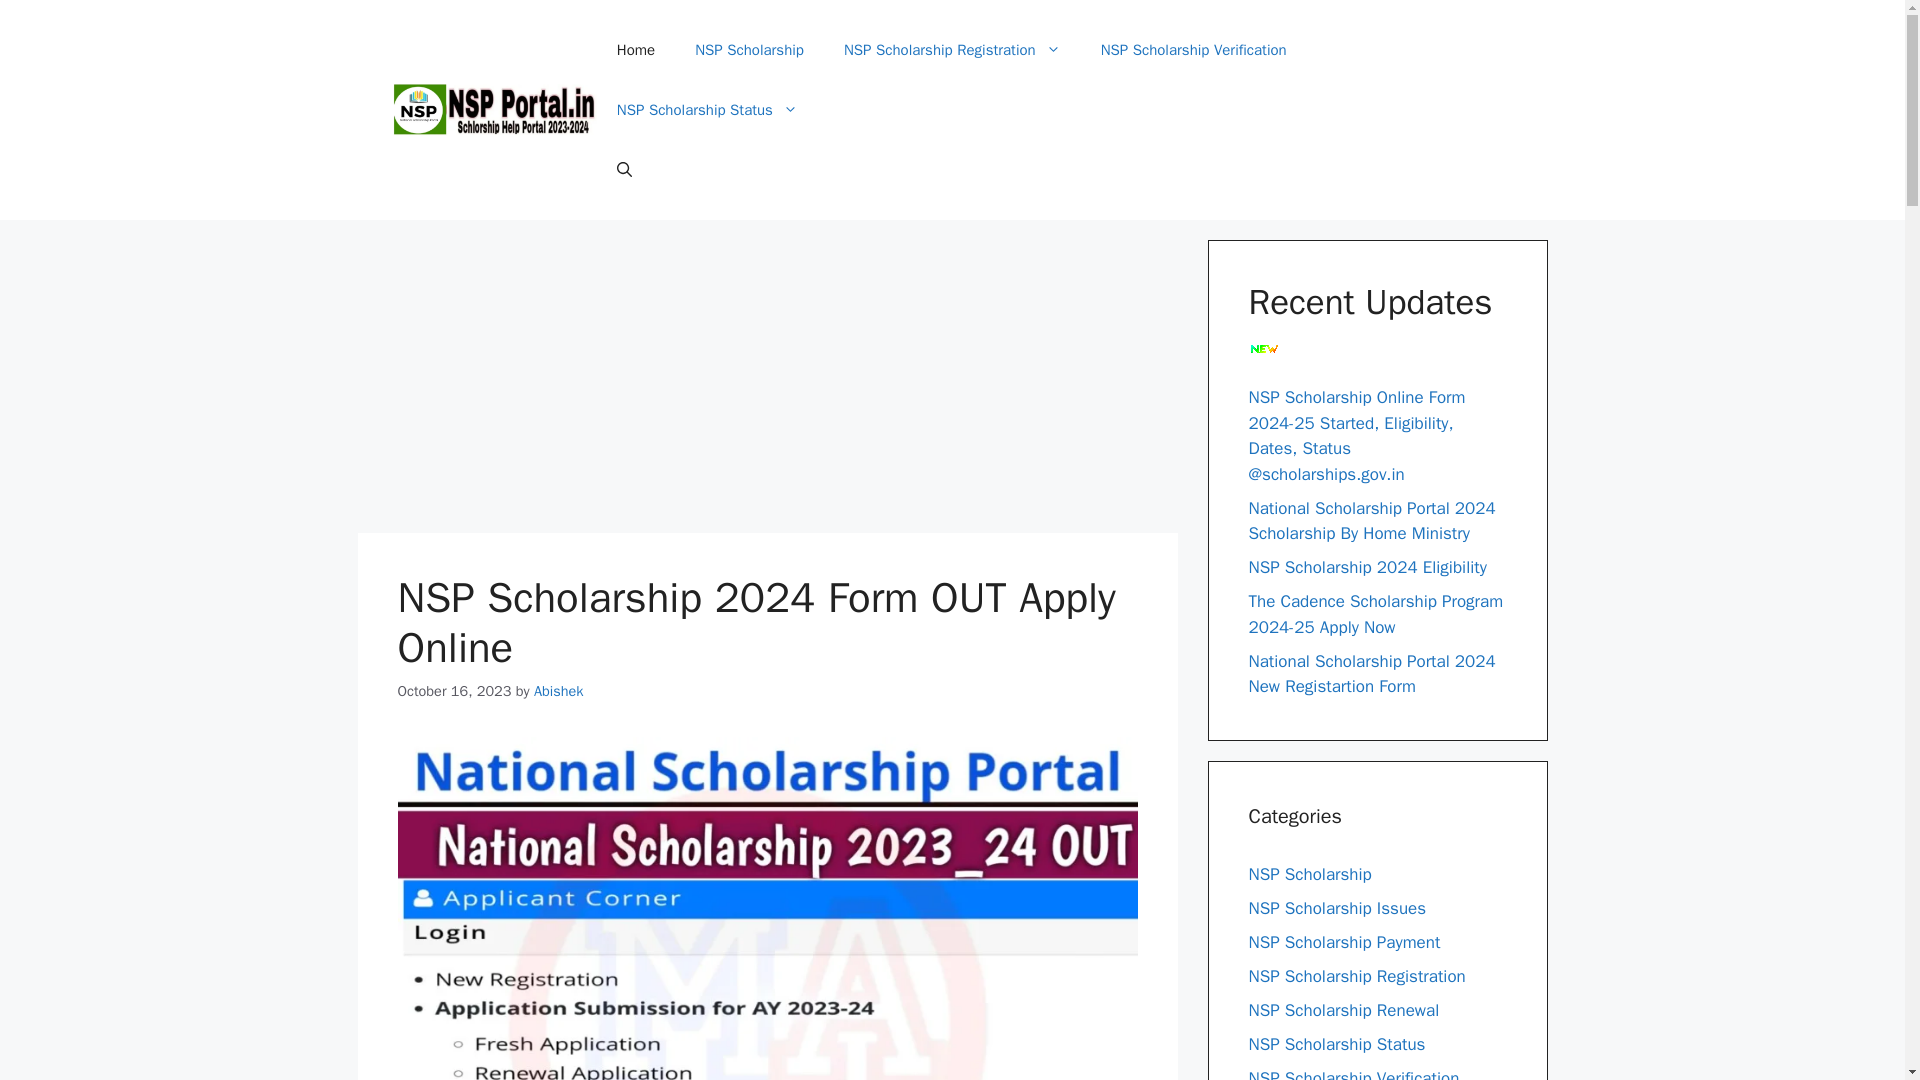 This screenshot has height=1080, width=1920. Describe the element at coordinates (1337, 908) in the screenshot. I see `NSP Scholarship Issues` at that location.